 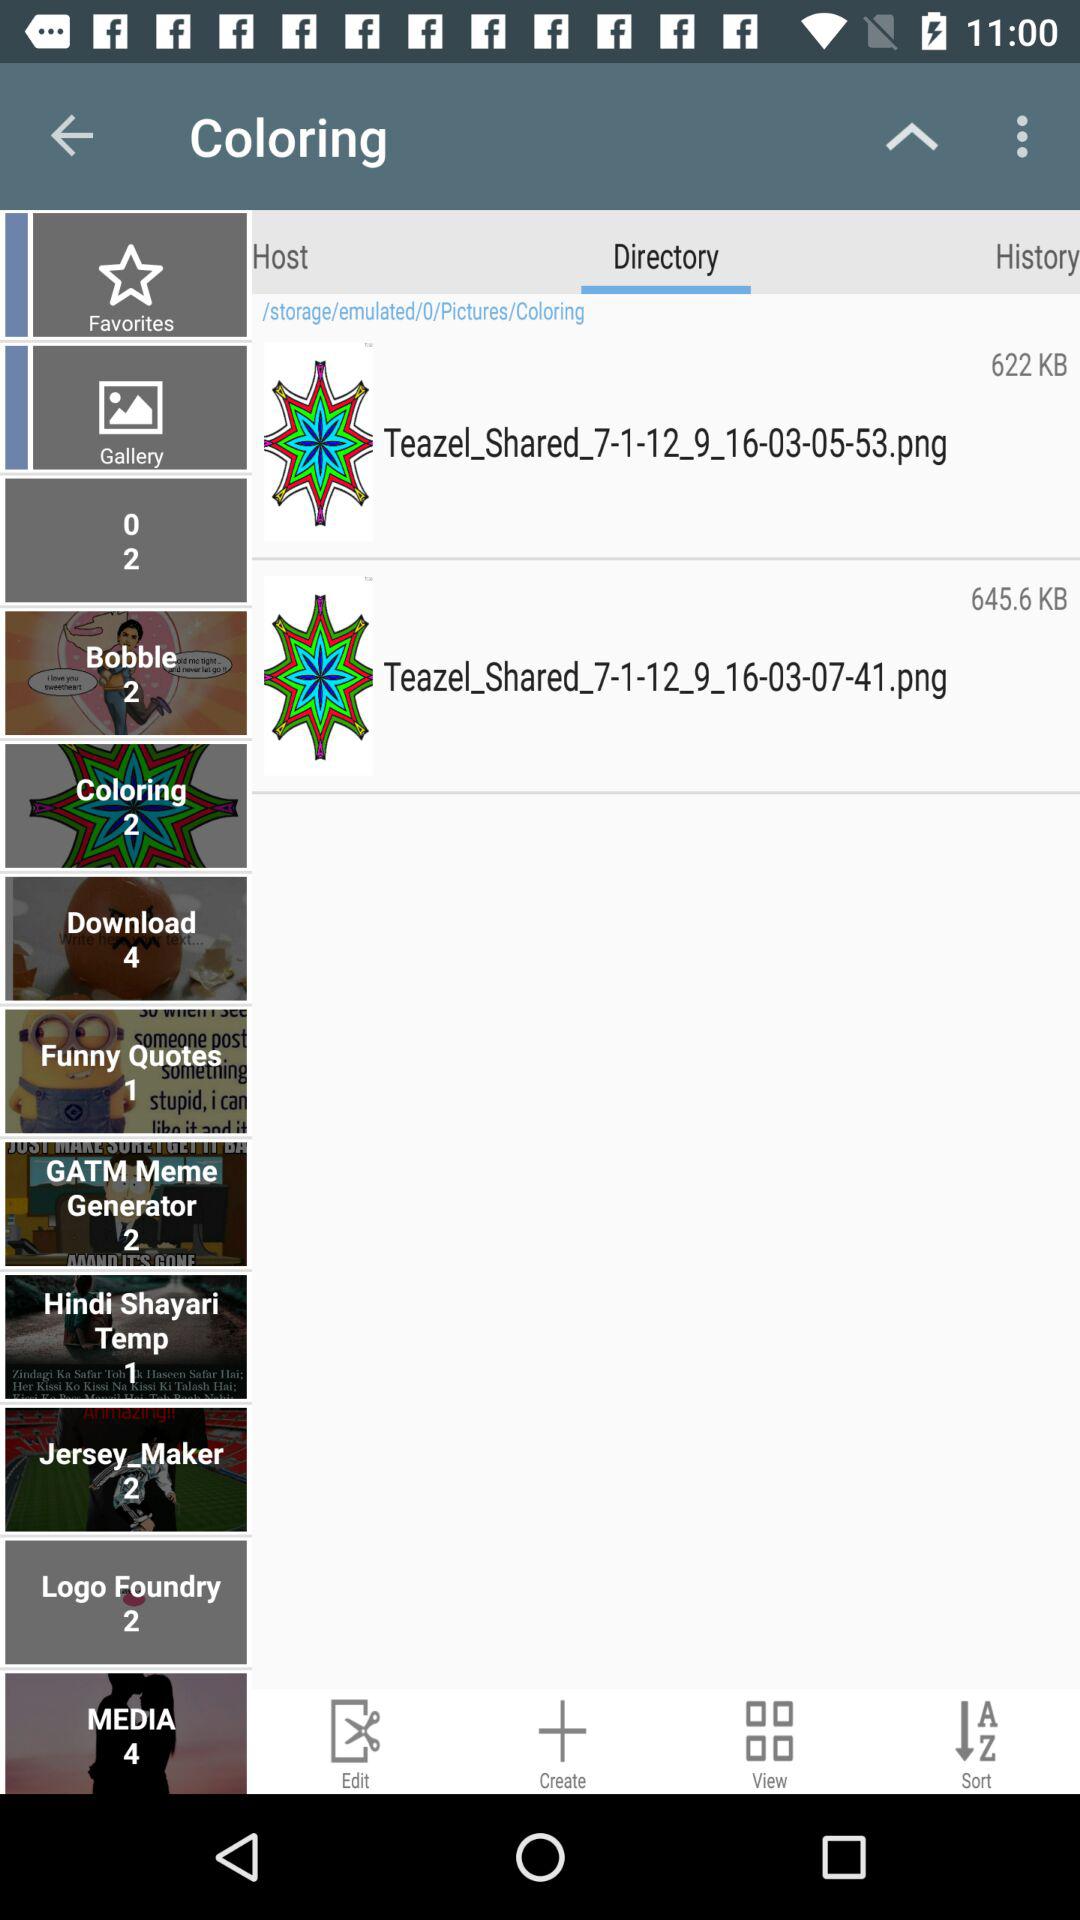 I want to click on choose item next to the storage emulated 0 item, so click(x=128, y=322).